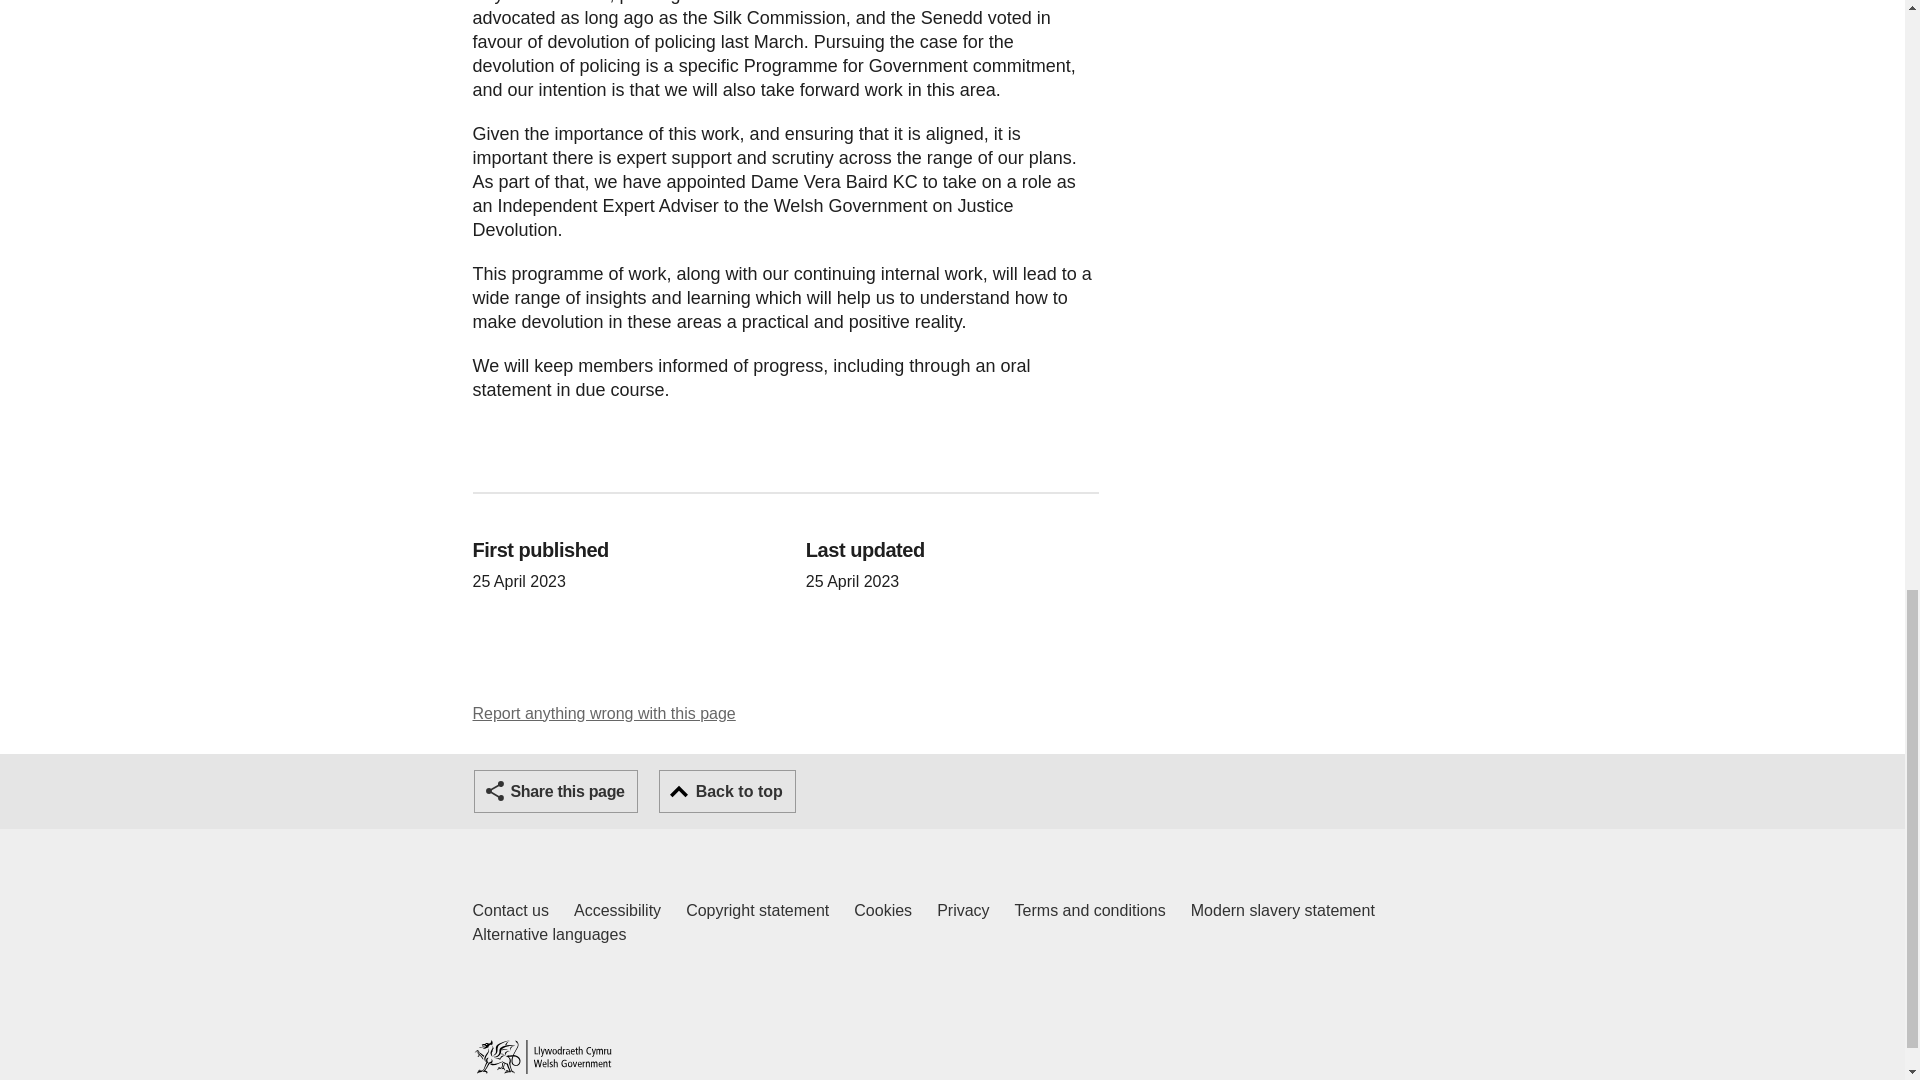 Image resolution: width=1920 pixels, height=1080 pixels. I want to click on Privacy, so click(962, 910).